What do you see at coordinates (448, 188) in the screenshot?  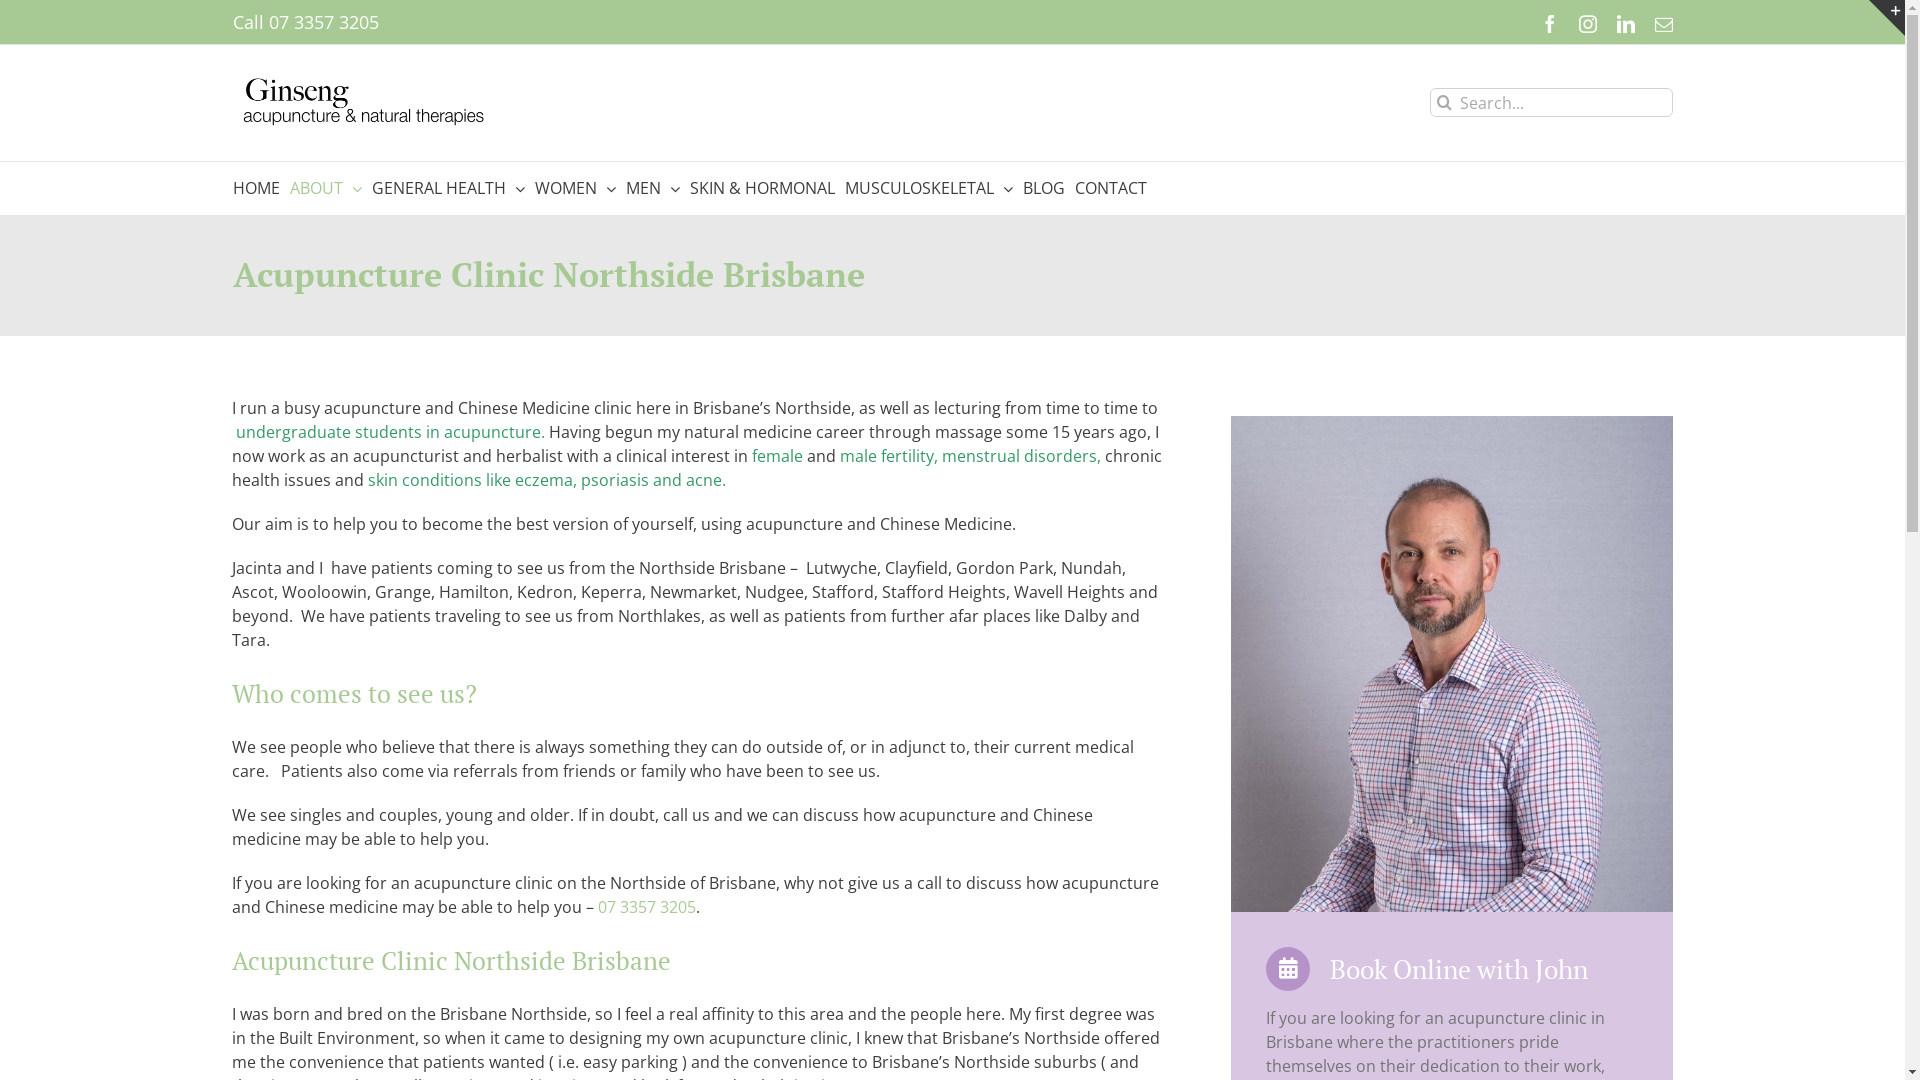 I see `GENERAL HEALTH` at bounding box center [448, 188].